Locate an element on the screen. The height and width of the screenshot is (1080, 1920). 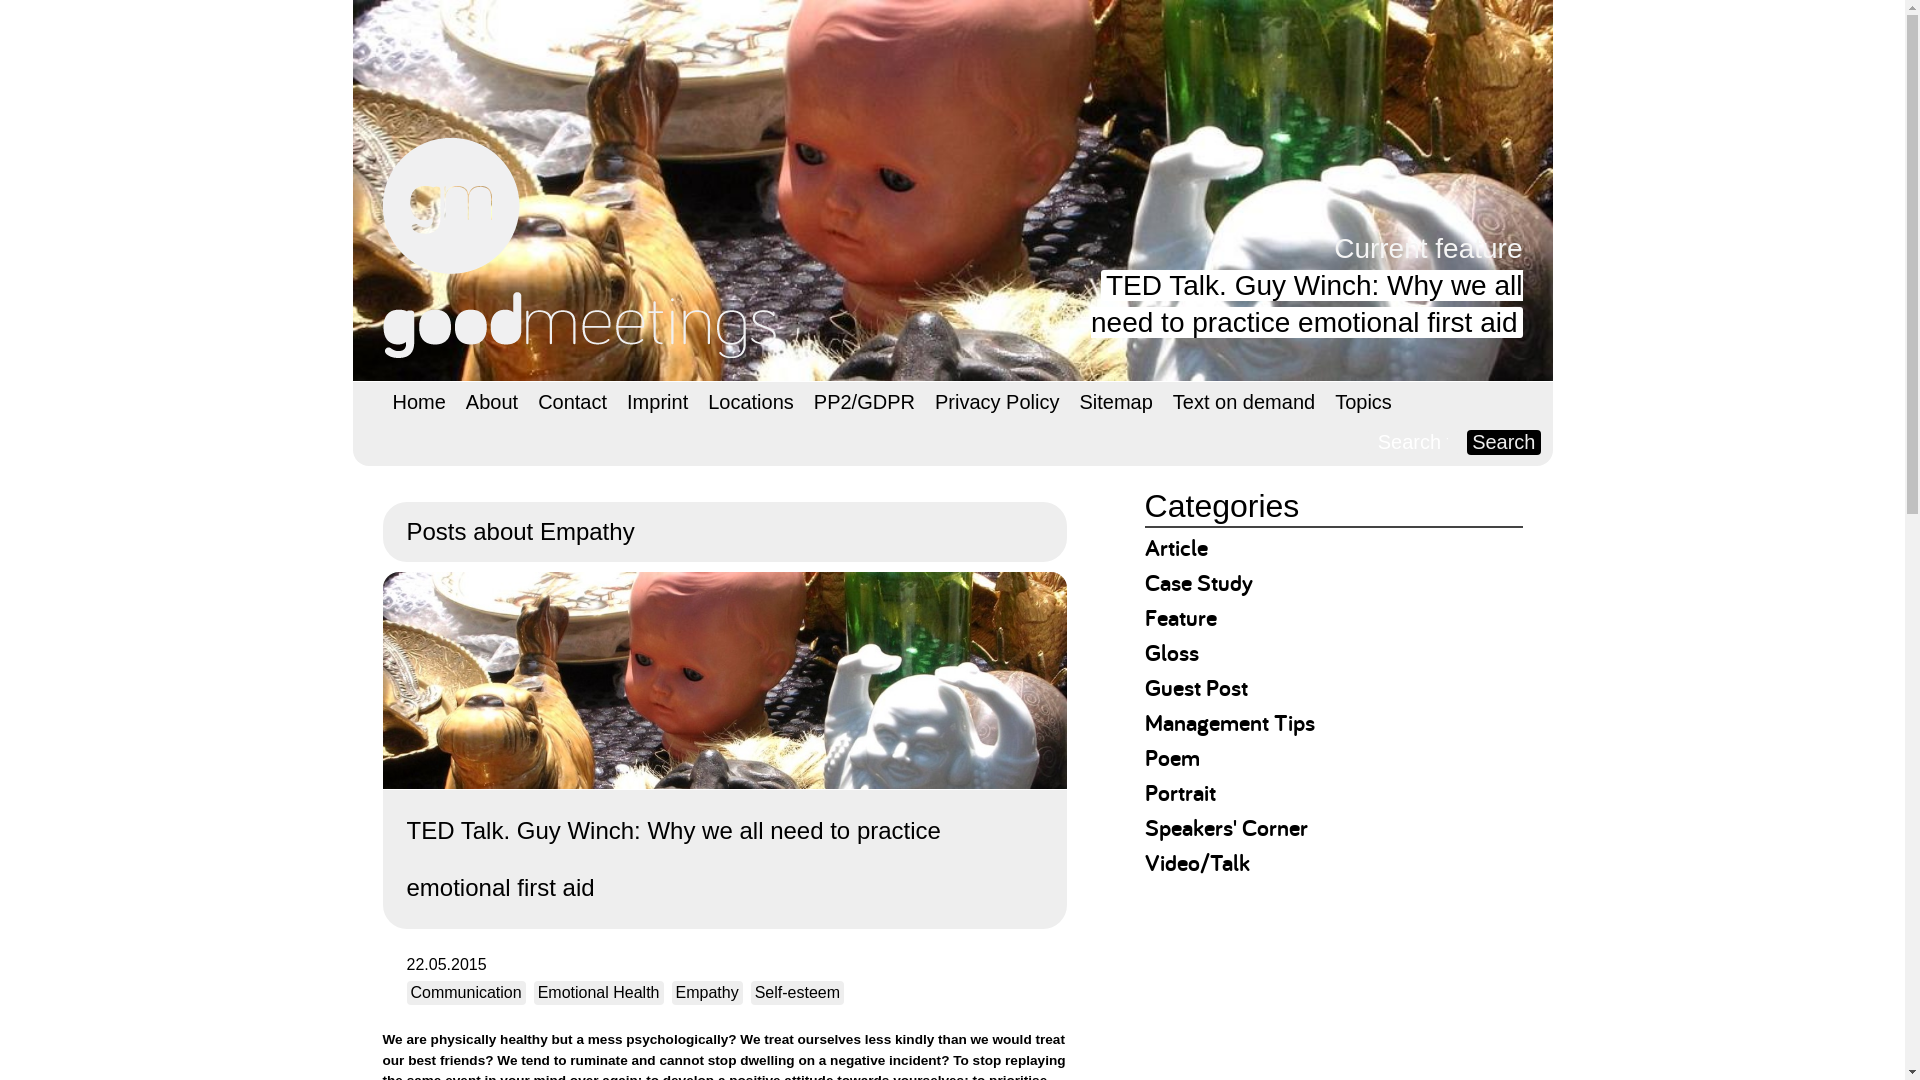
Privacy Policy is located at coordinates (997, 402).